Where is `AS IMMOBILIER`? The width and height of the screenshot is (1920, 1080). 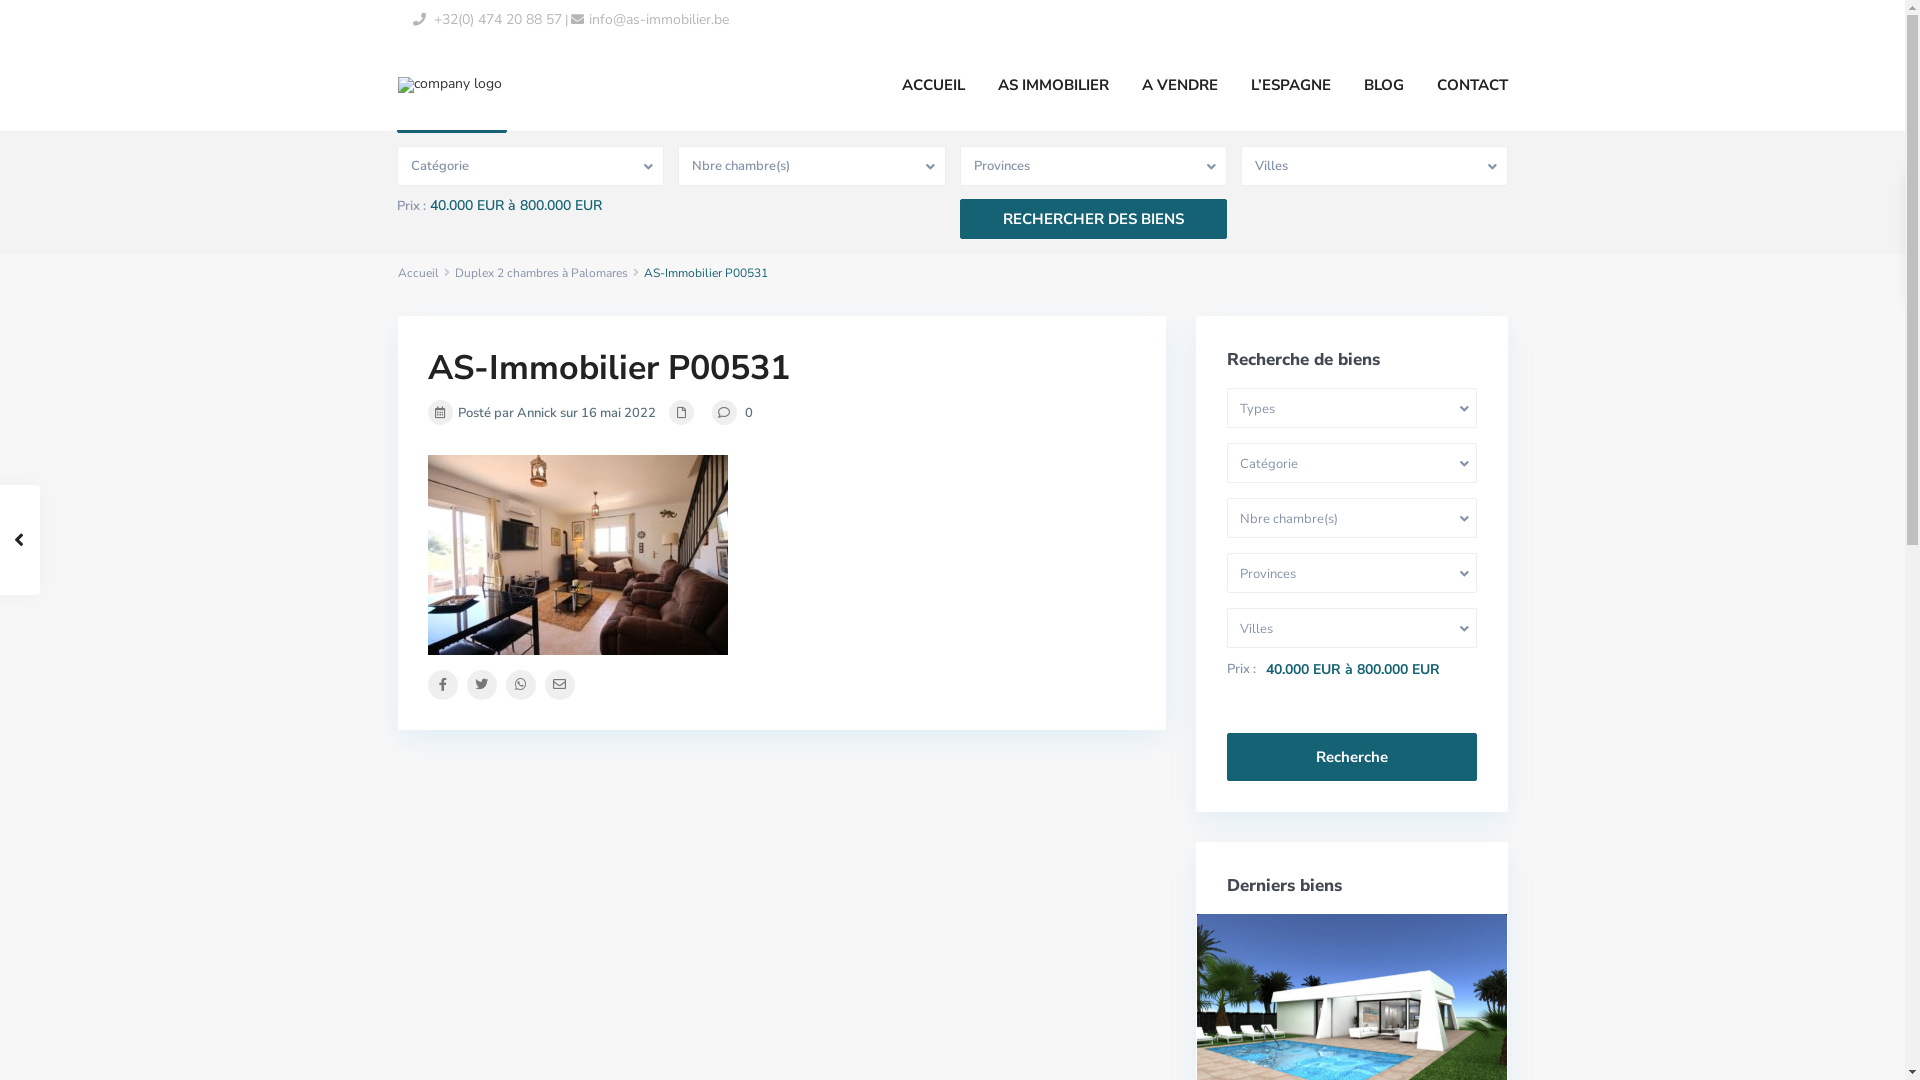 AS IMMOBILIER is located at coordinates (1052, 85).